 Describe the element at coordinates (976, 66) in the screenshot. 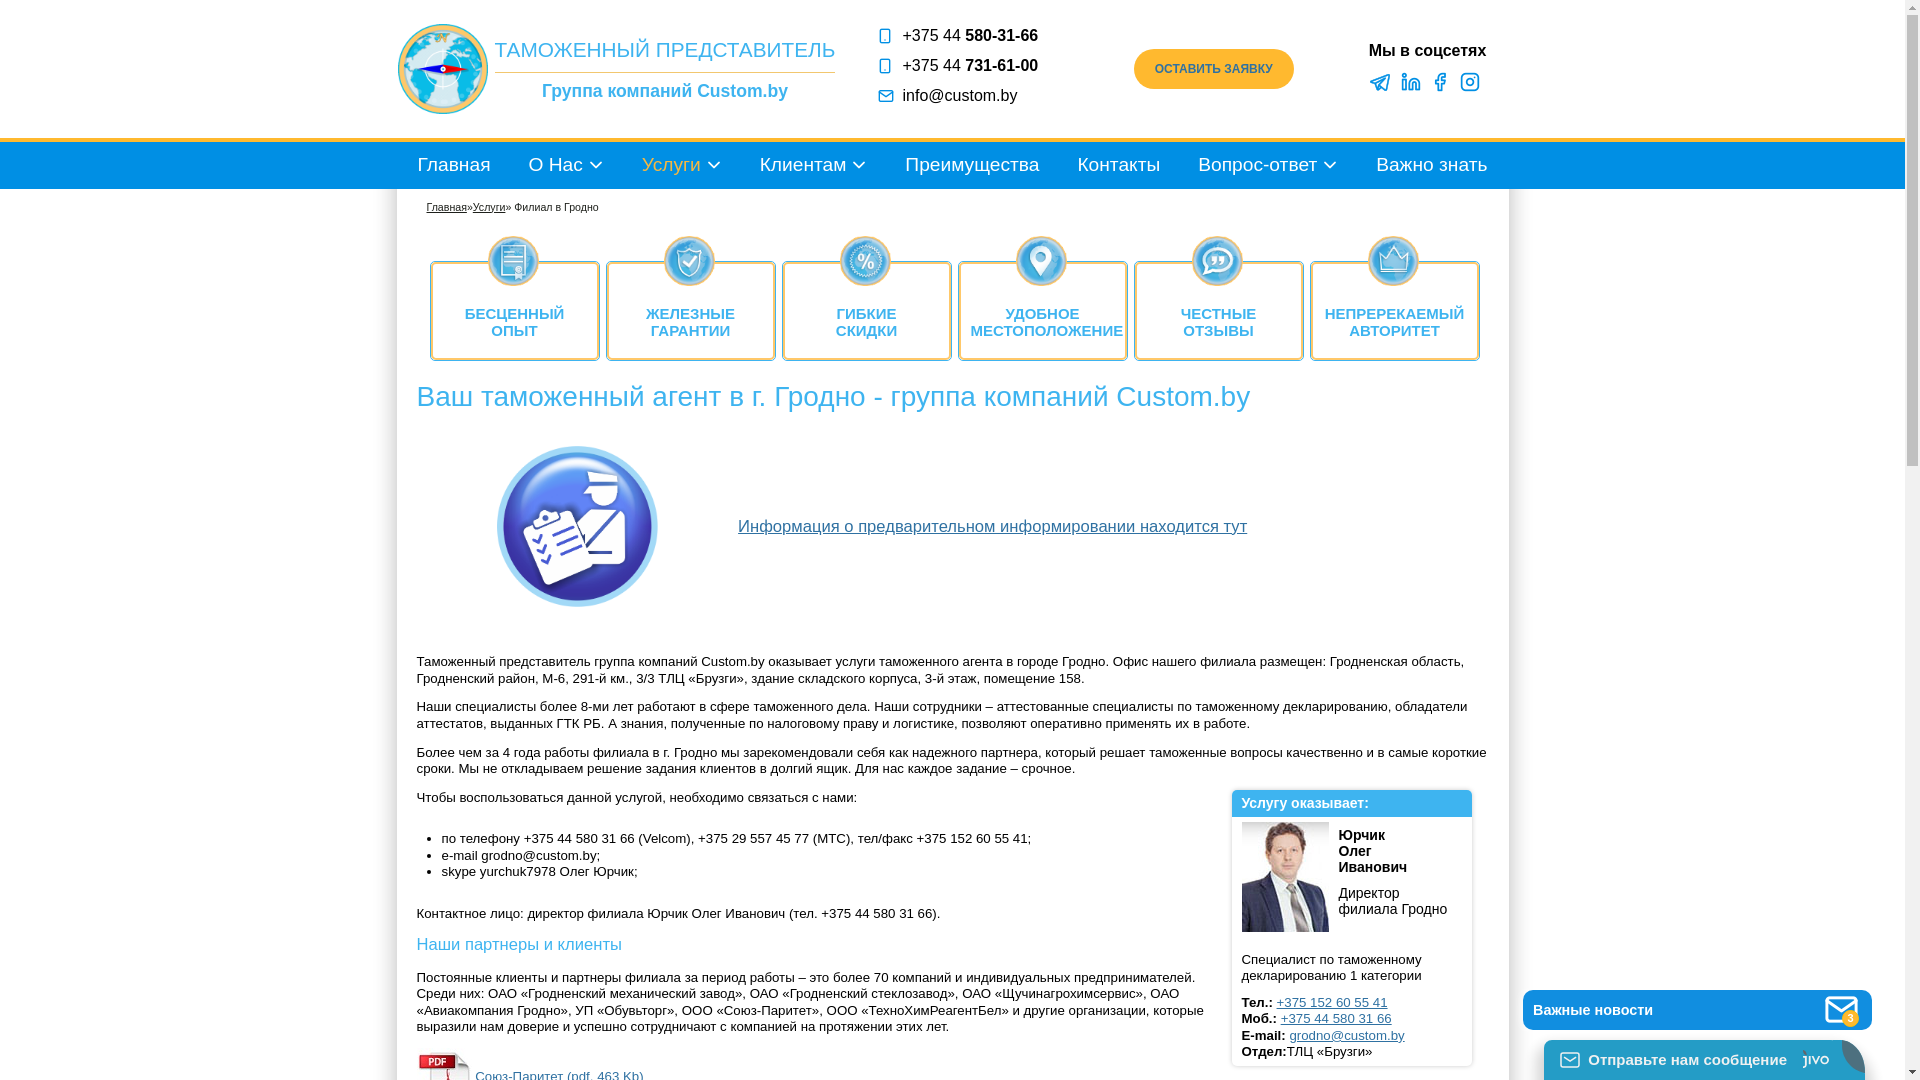

I see `+375 44 731-61-00` at that location.